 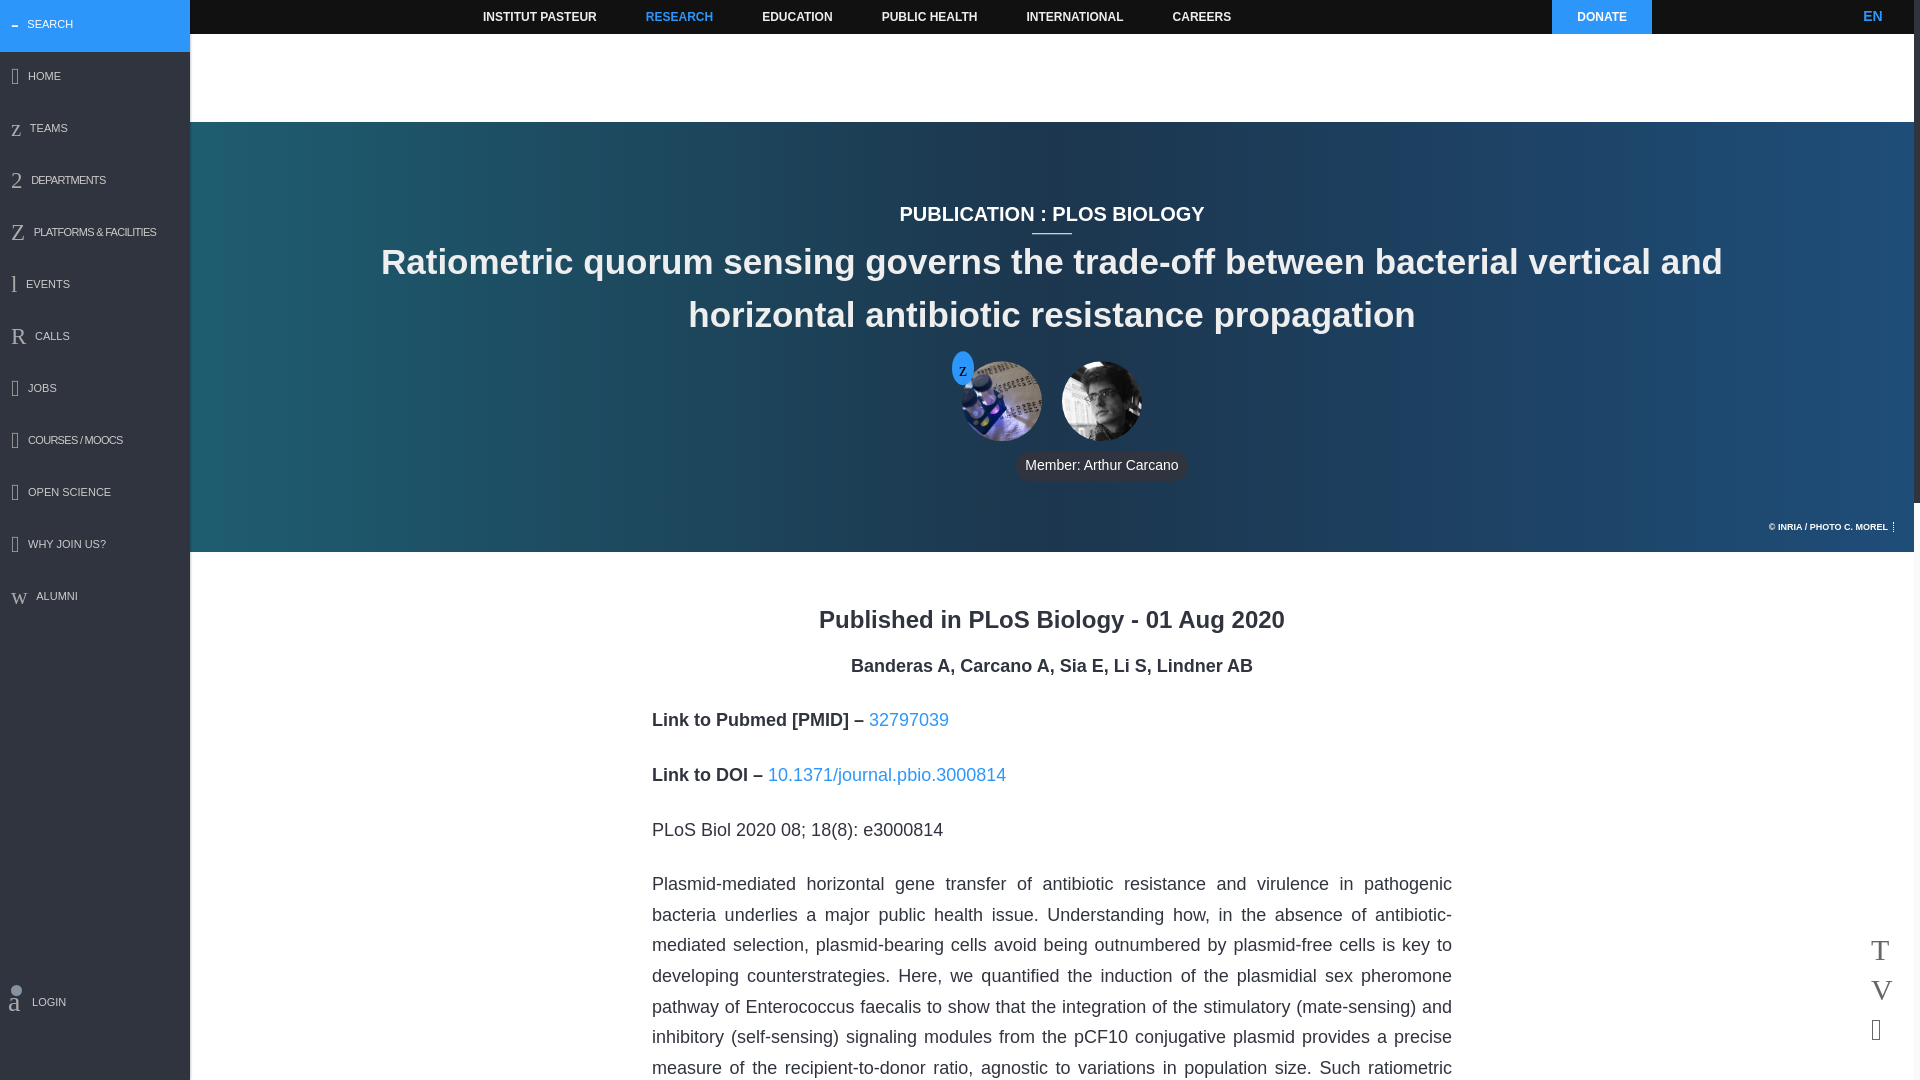 What do you see at coordinates (95, 546) in the screenshot?
I see `WHY JOIN US?` at bounding box center [95, 546].